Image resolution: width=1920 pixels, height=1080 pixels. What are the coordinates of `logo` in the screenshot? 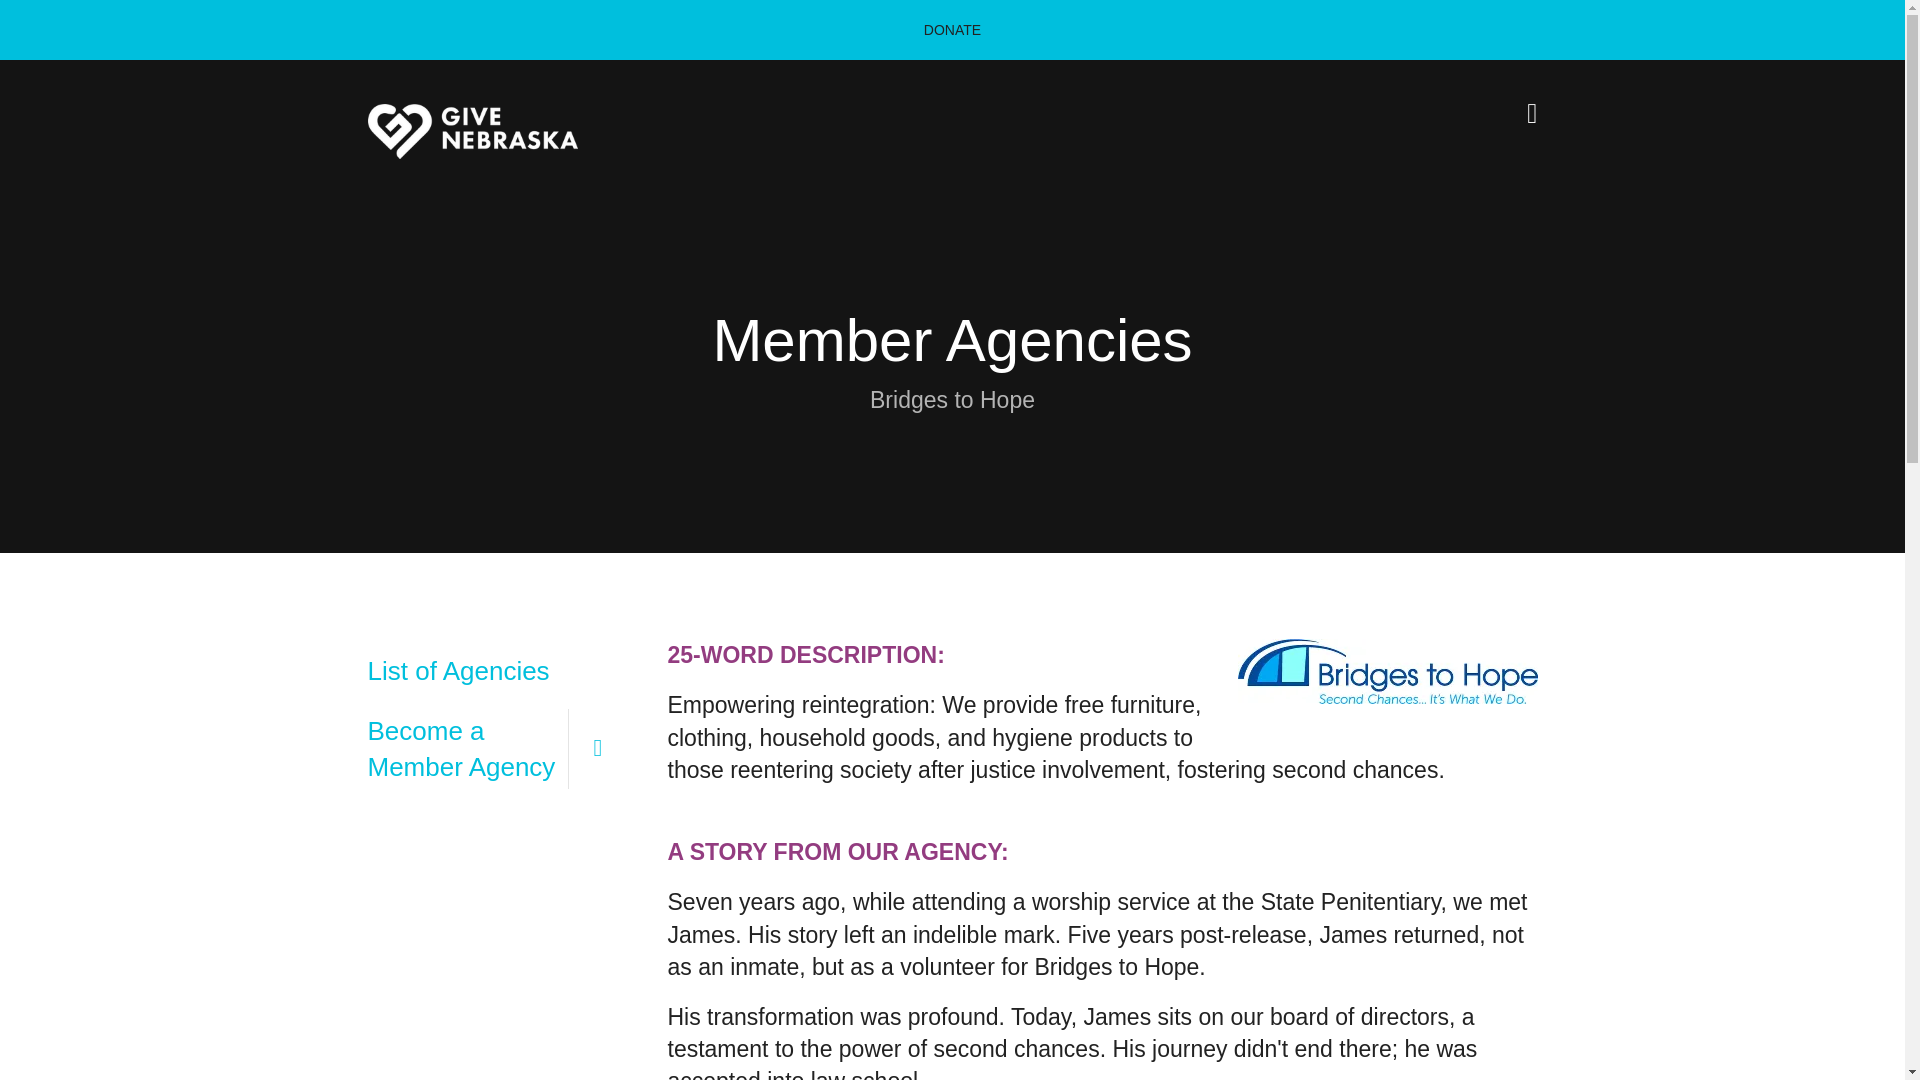 It's located at (472, 130).